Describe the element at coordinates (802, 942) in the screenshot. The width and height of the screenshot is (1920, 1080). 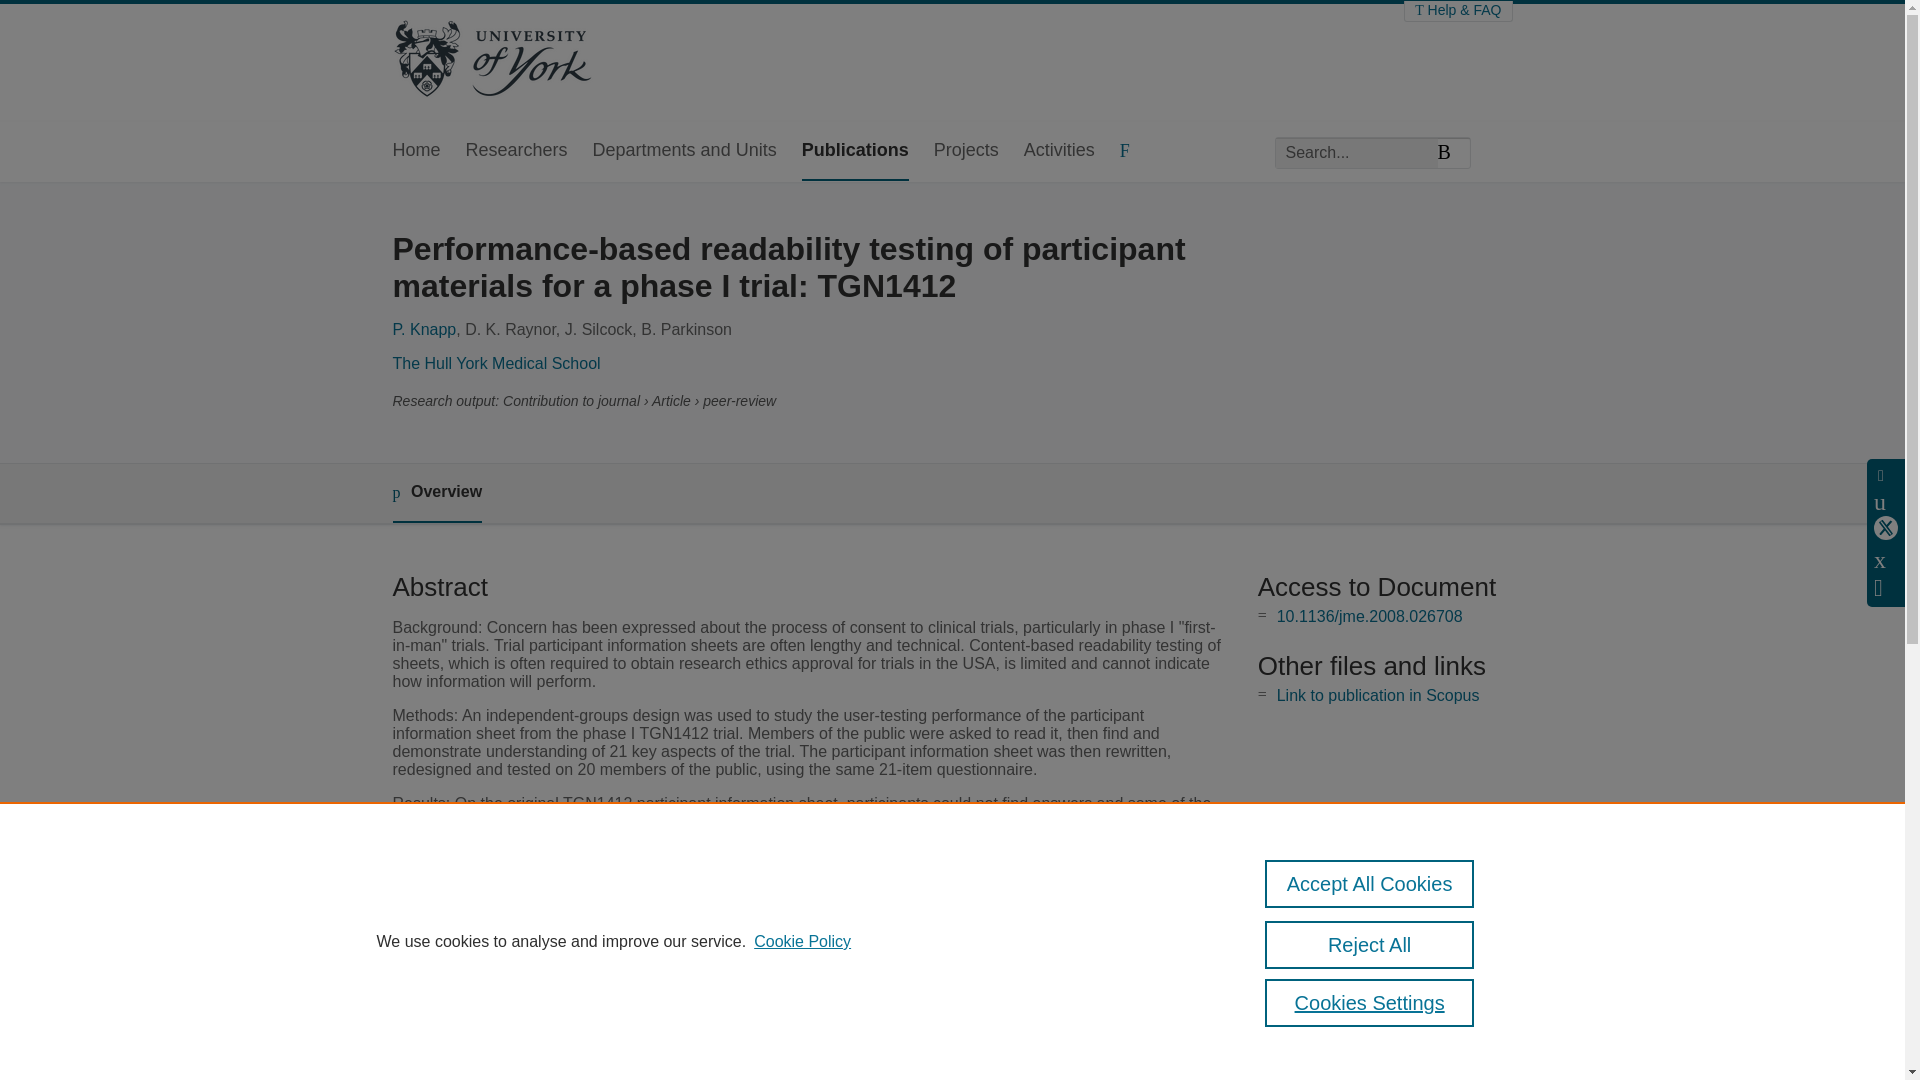
I see `Cookie Policy` at that location.